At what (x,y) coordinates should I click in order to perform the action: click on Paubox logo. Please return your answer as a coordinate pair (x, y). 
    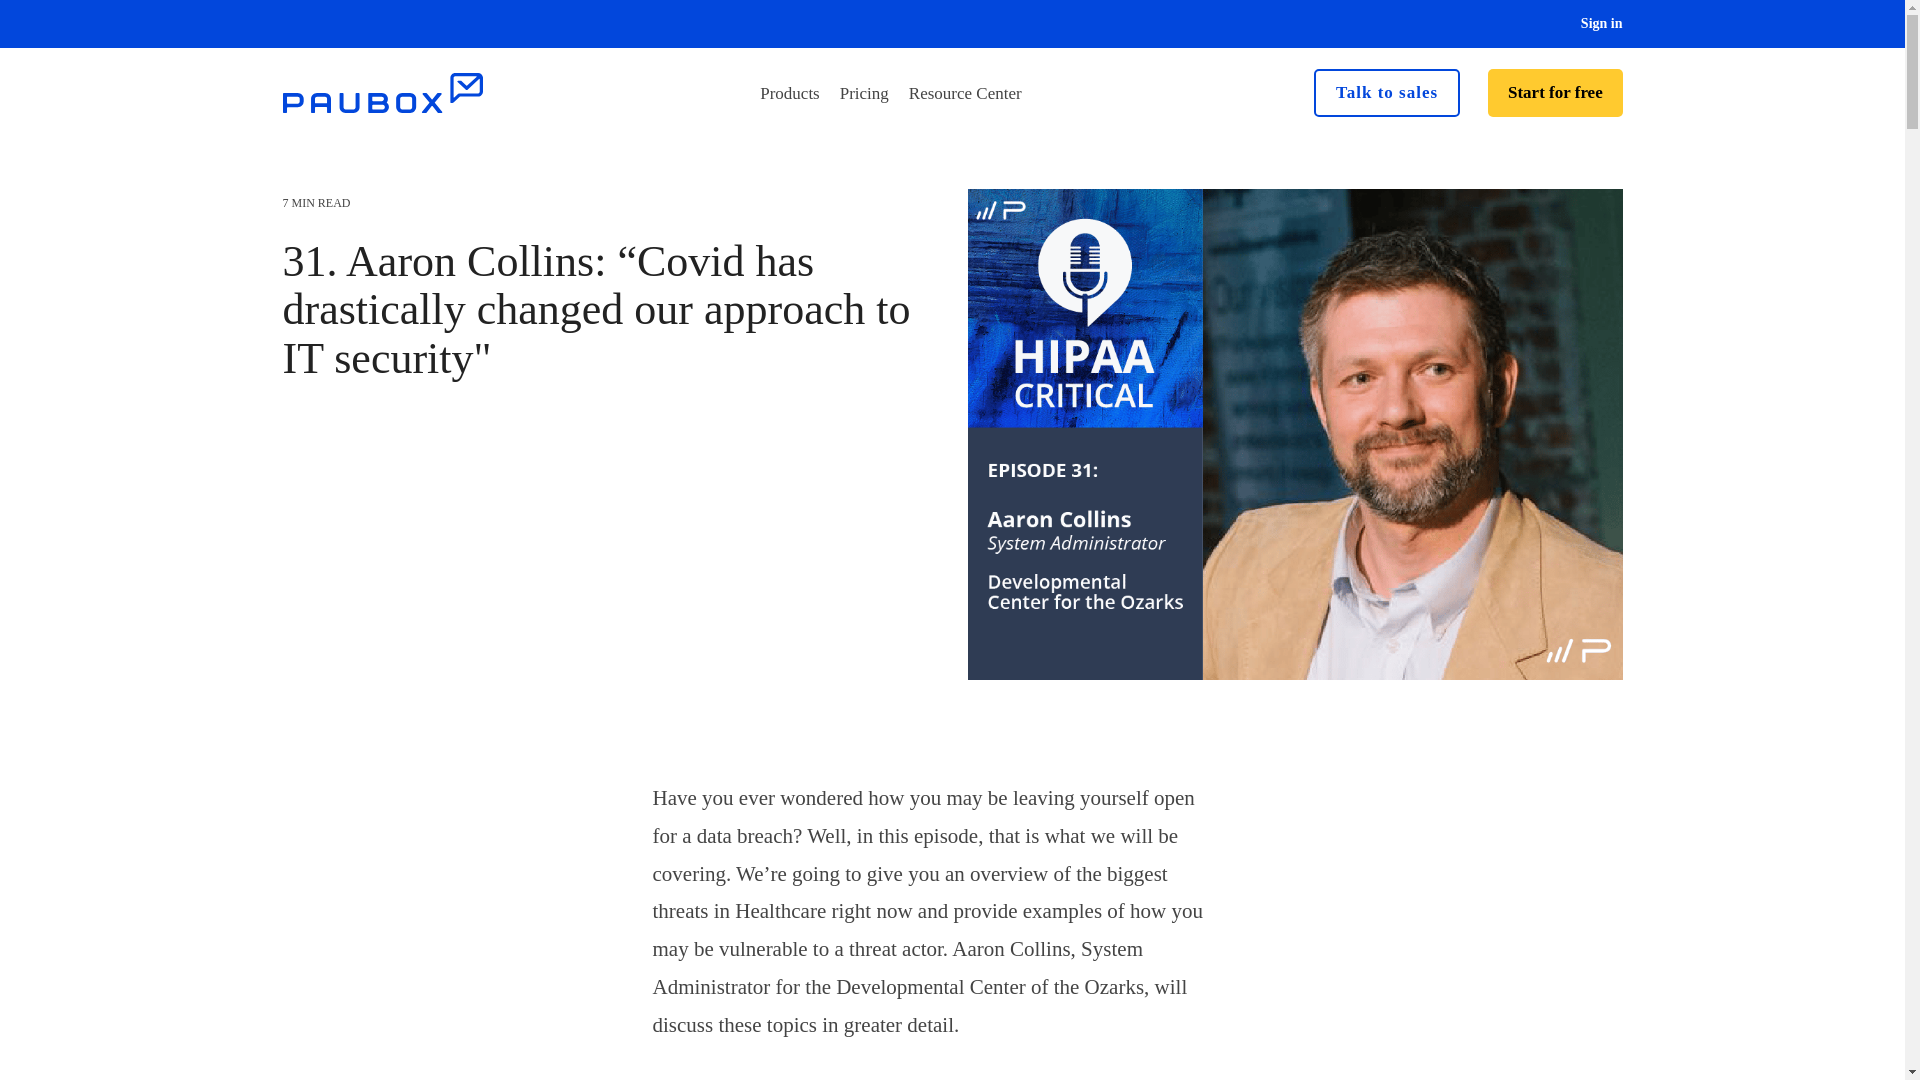
    Looking at the image, I should click on (382, 93).